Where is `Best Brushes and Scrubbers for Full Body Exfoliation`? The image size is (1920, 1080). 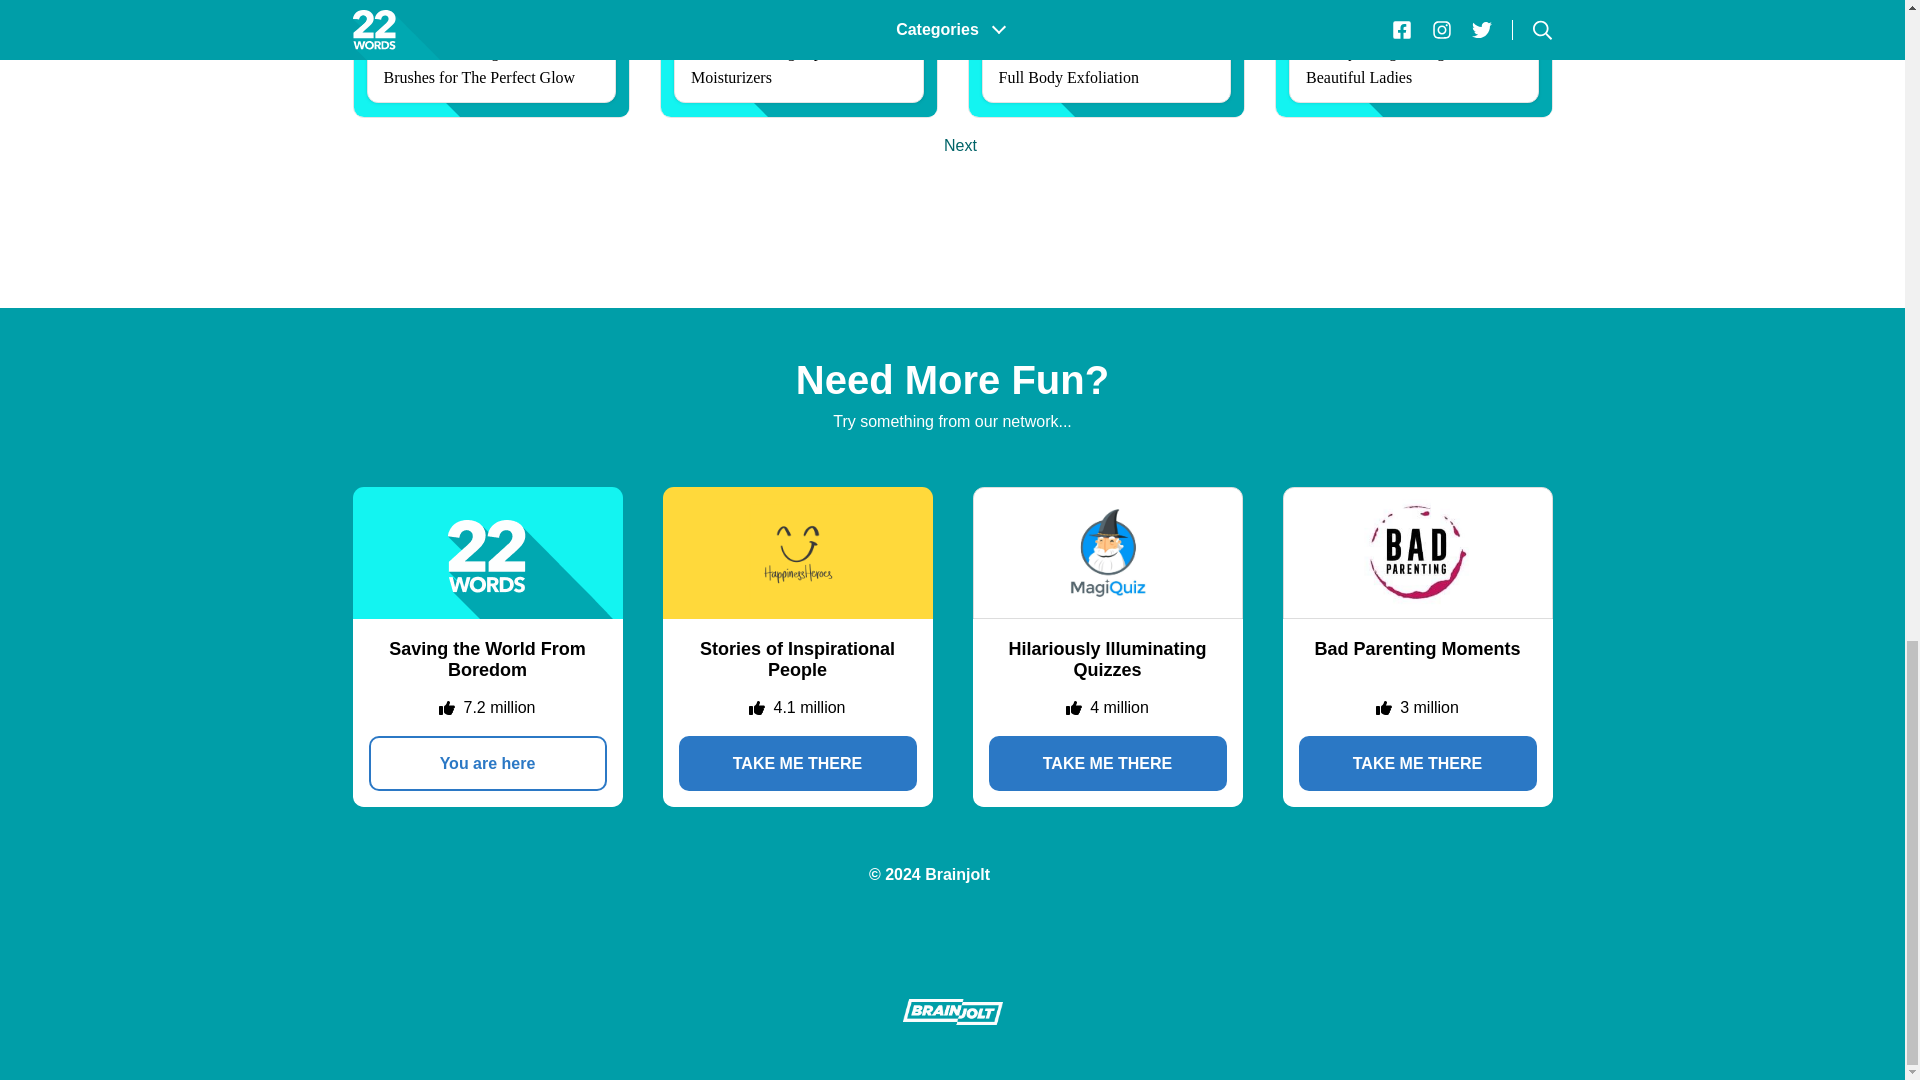
Best Brushes and Scrubbers for Full Body Exfoliation is located at coordinates (1106, 58).